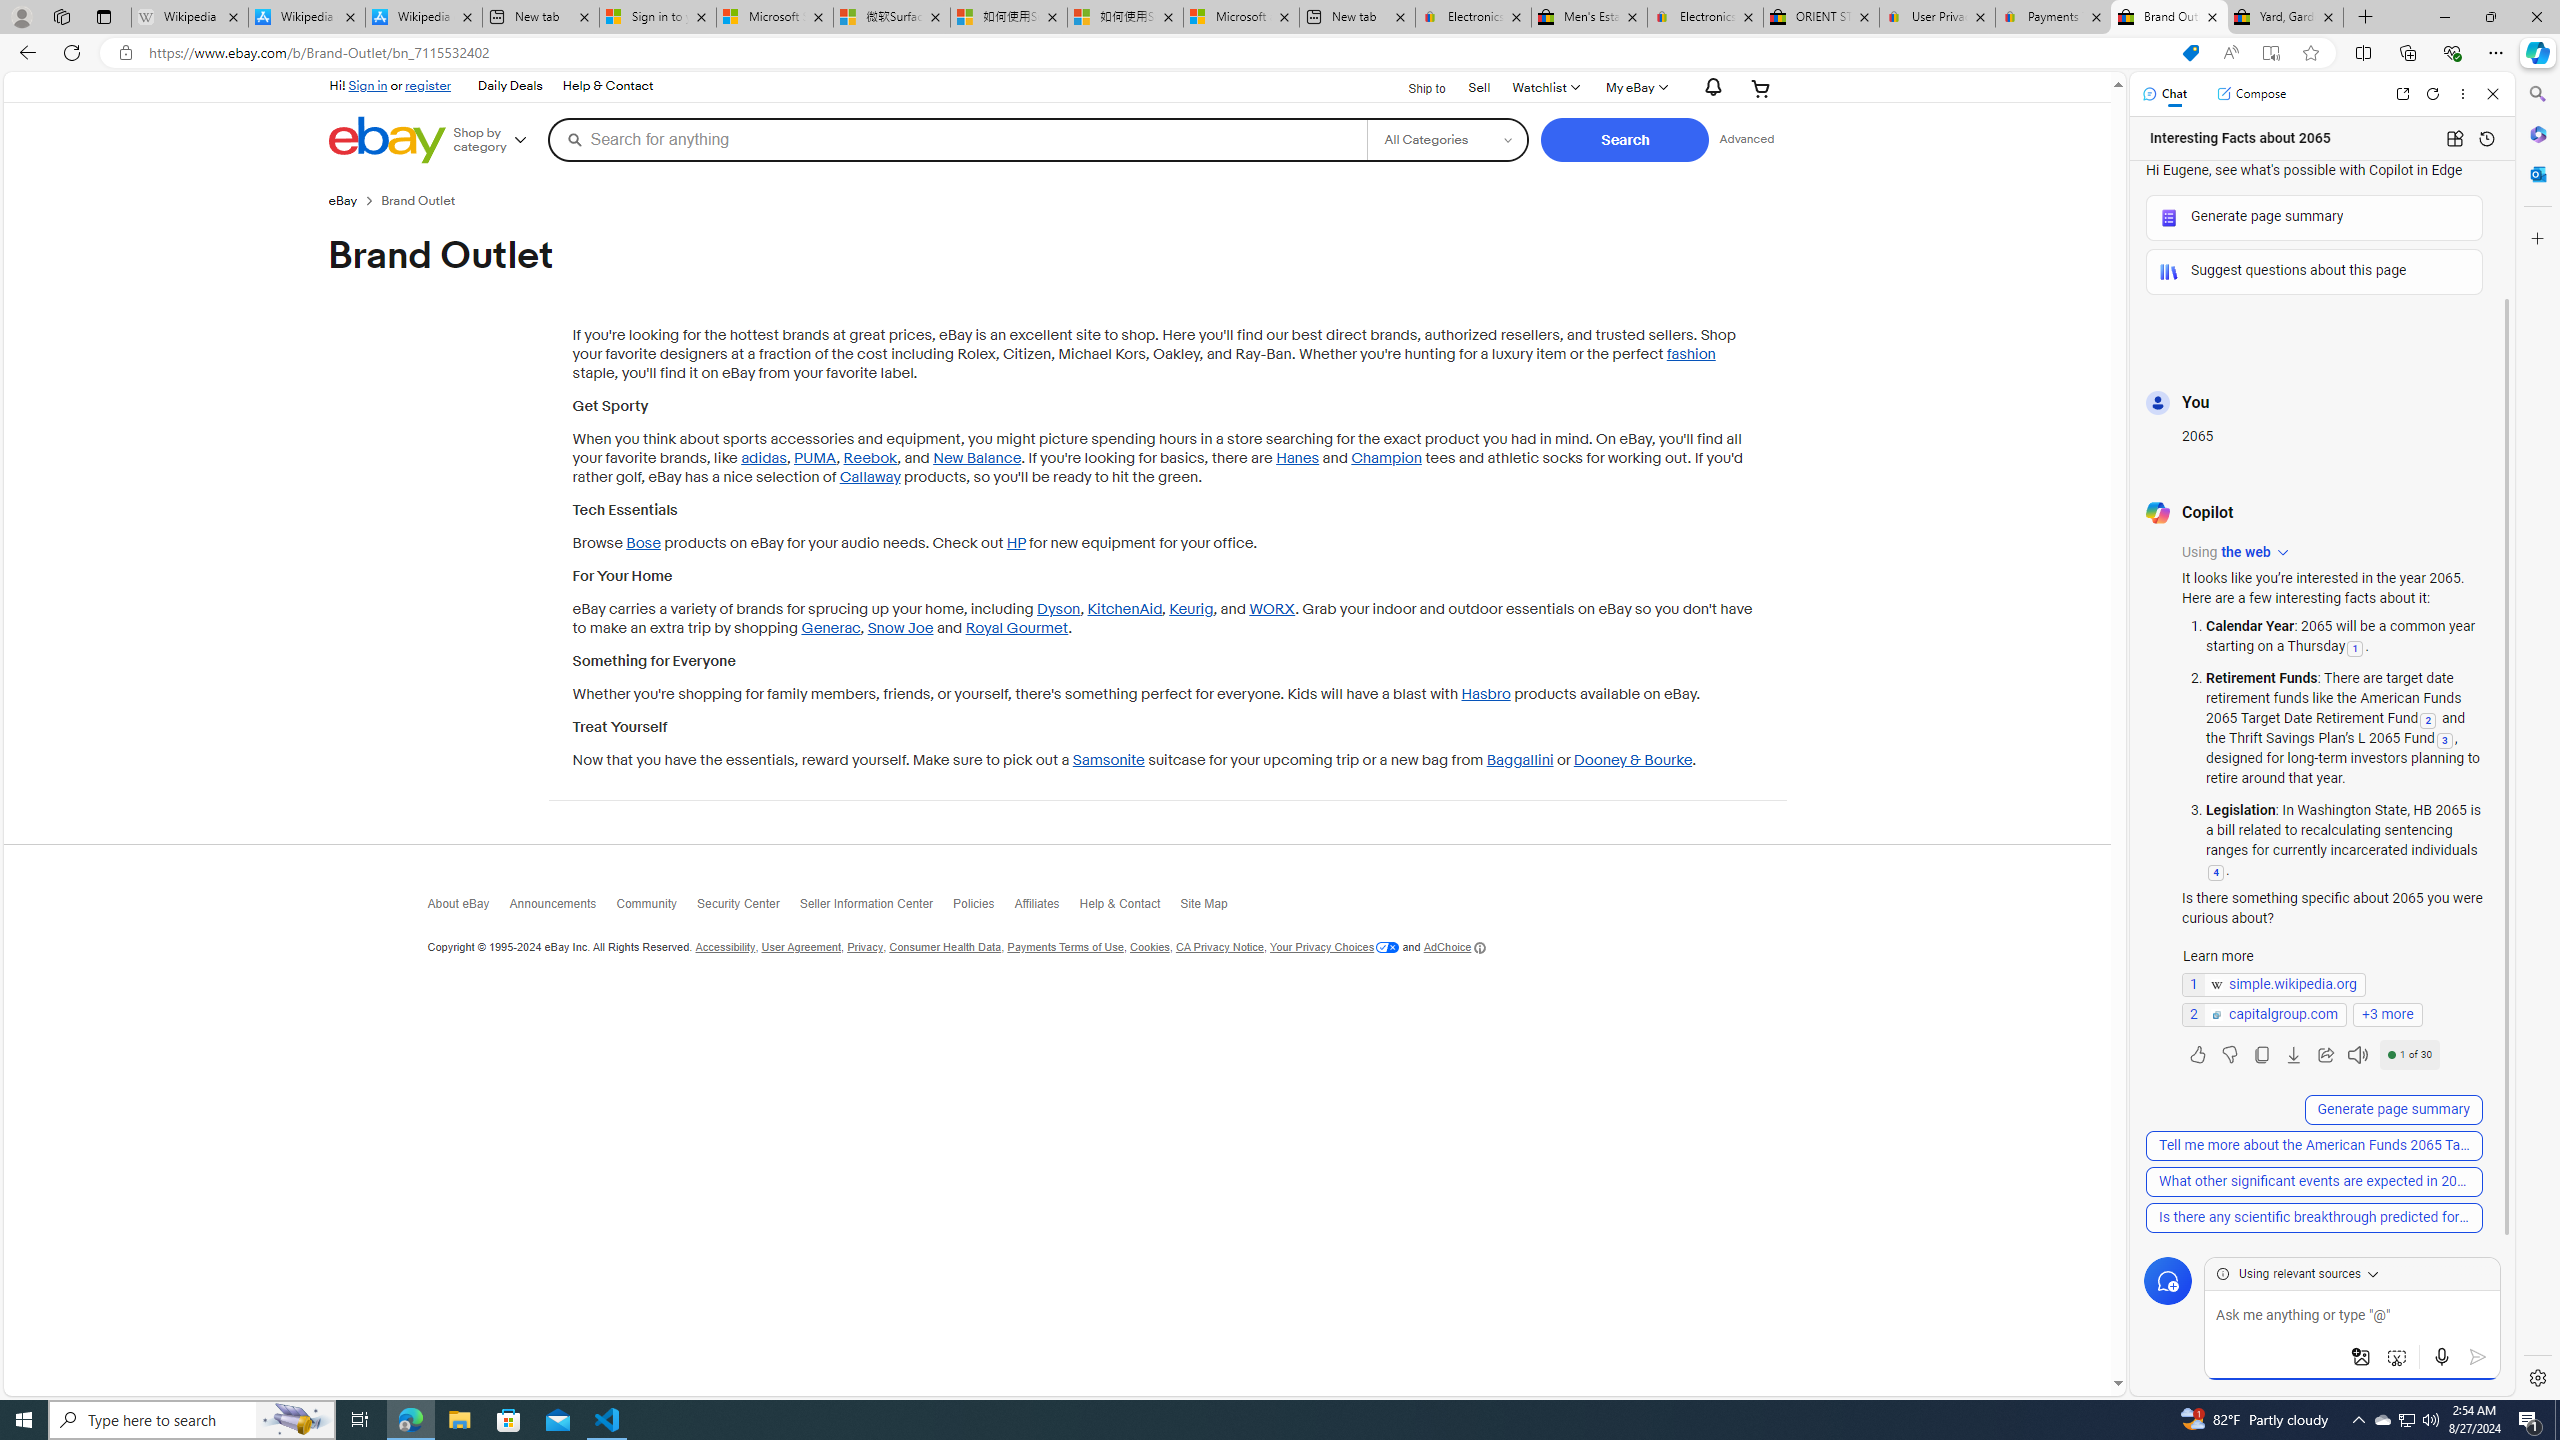 The height and width of the screenshot is (1440, 2560). What do you see at coordinates (508, 86) in the screenshot?
I see `Daily Deals` at bounding box center [508, 86].